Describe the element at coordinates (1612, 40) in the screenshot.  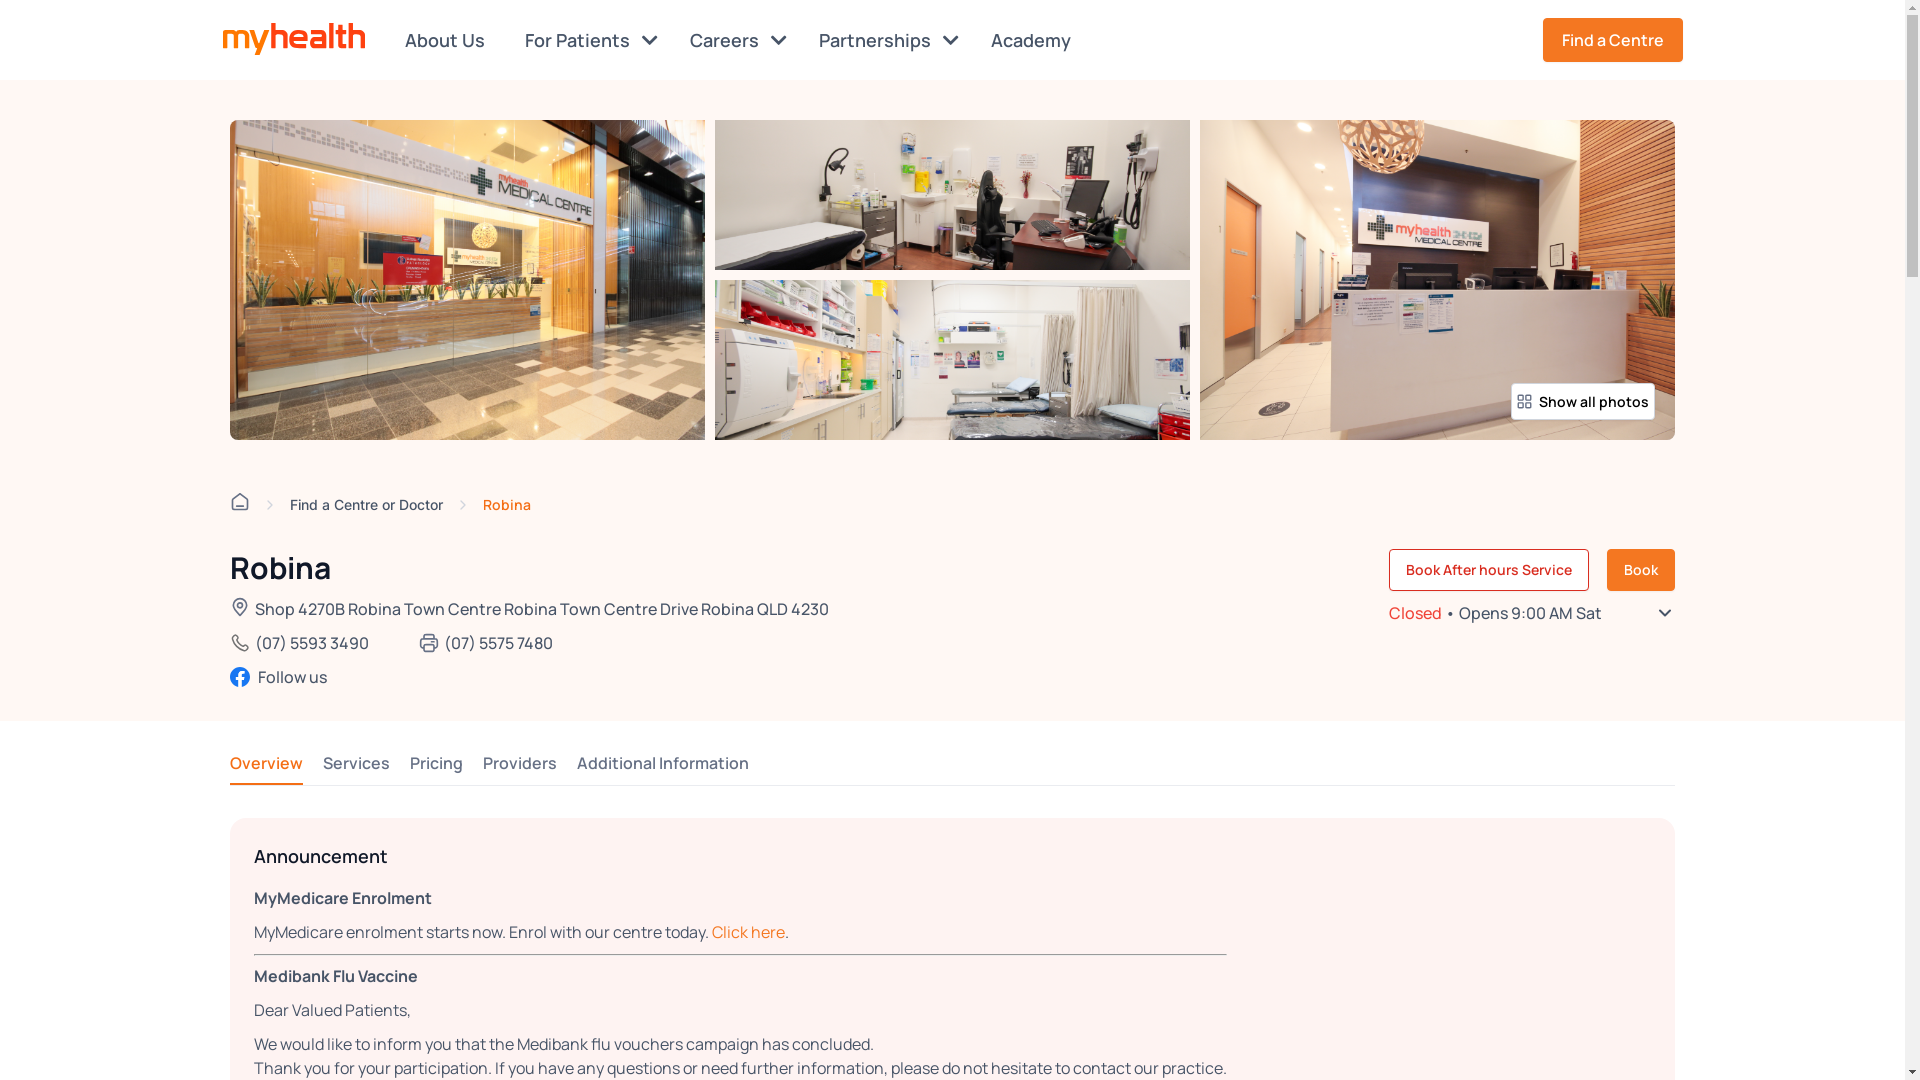
I see `Find a Centre` at that location.